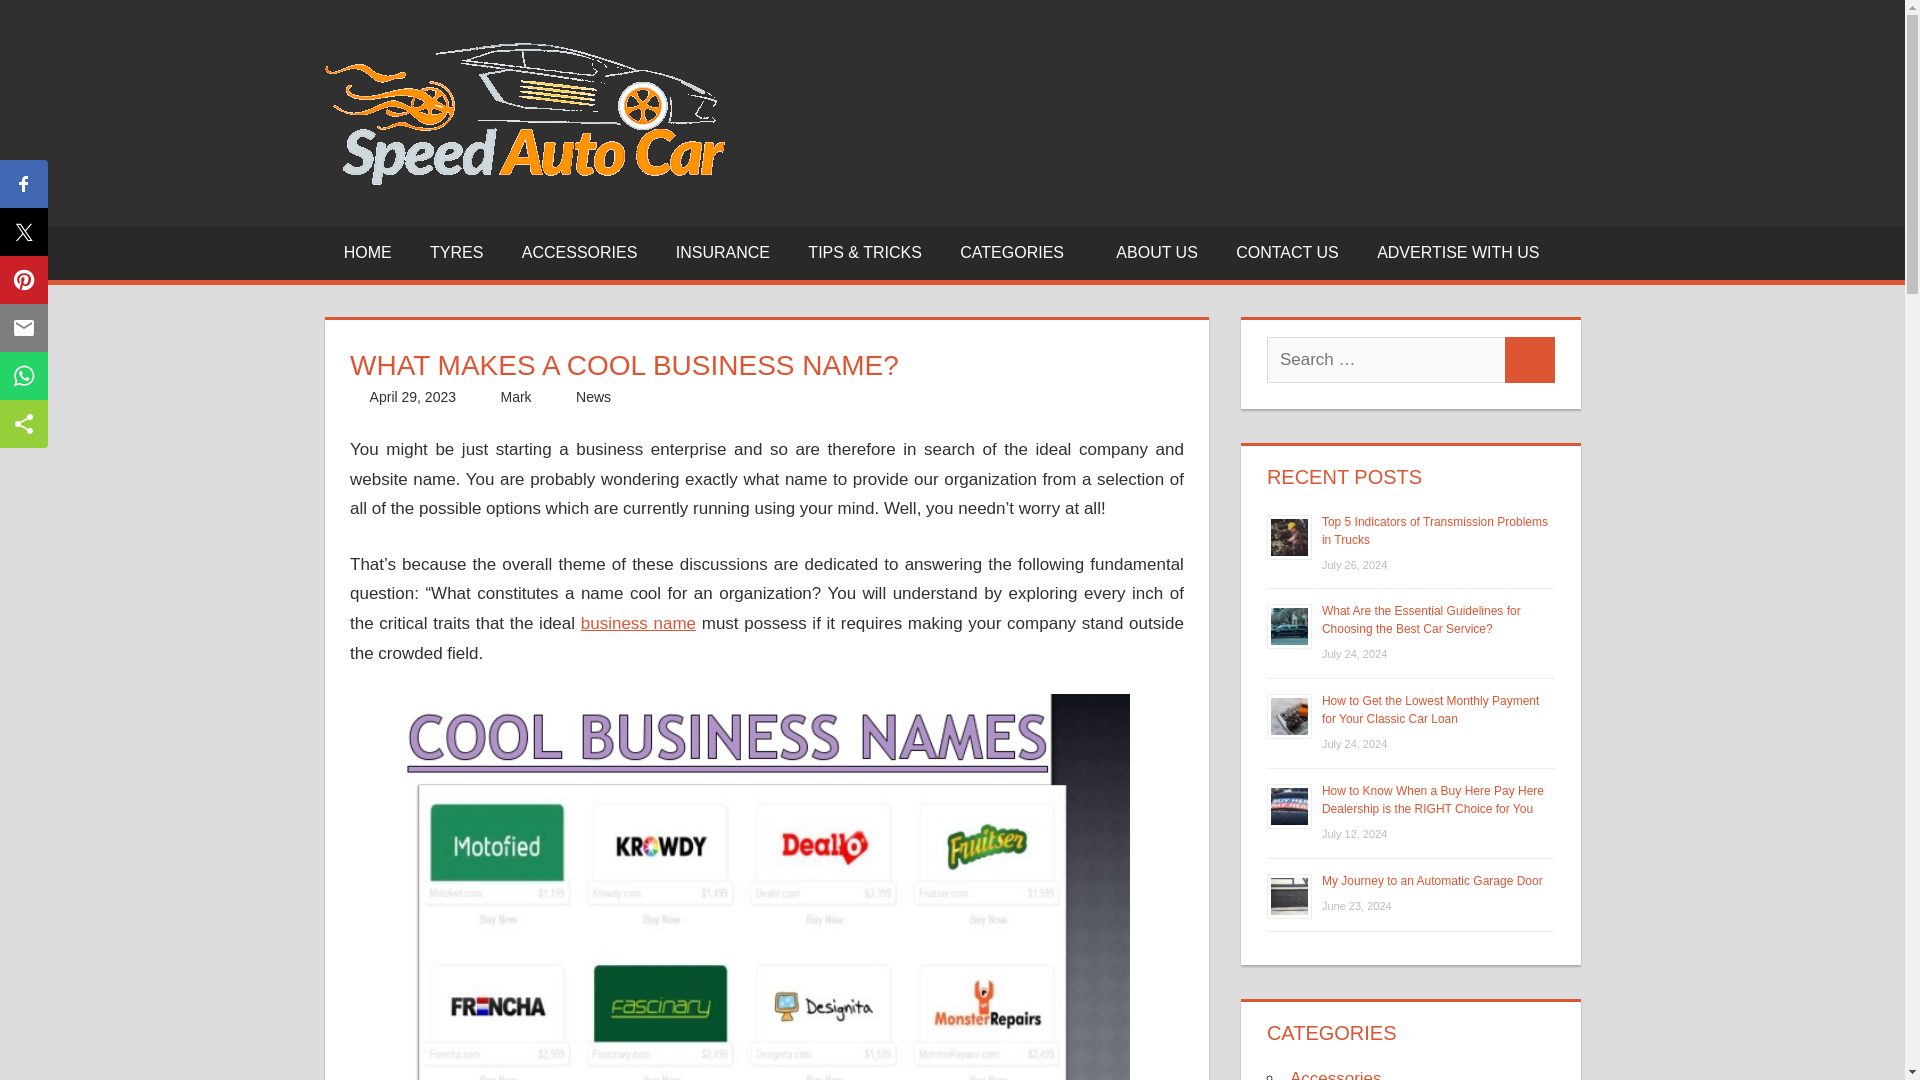  I want to click on CONTACT US, so click(1287, 252).